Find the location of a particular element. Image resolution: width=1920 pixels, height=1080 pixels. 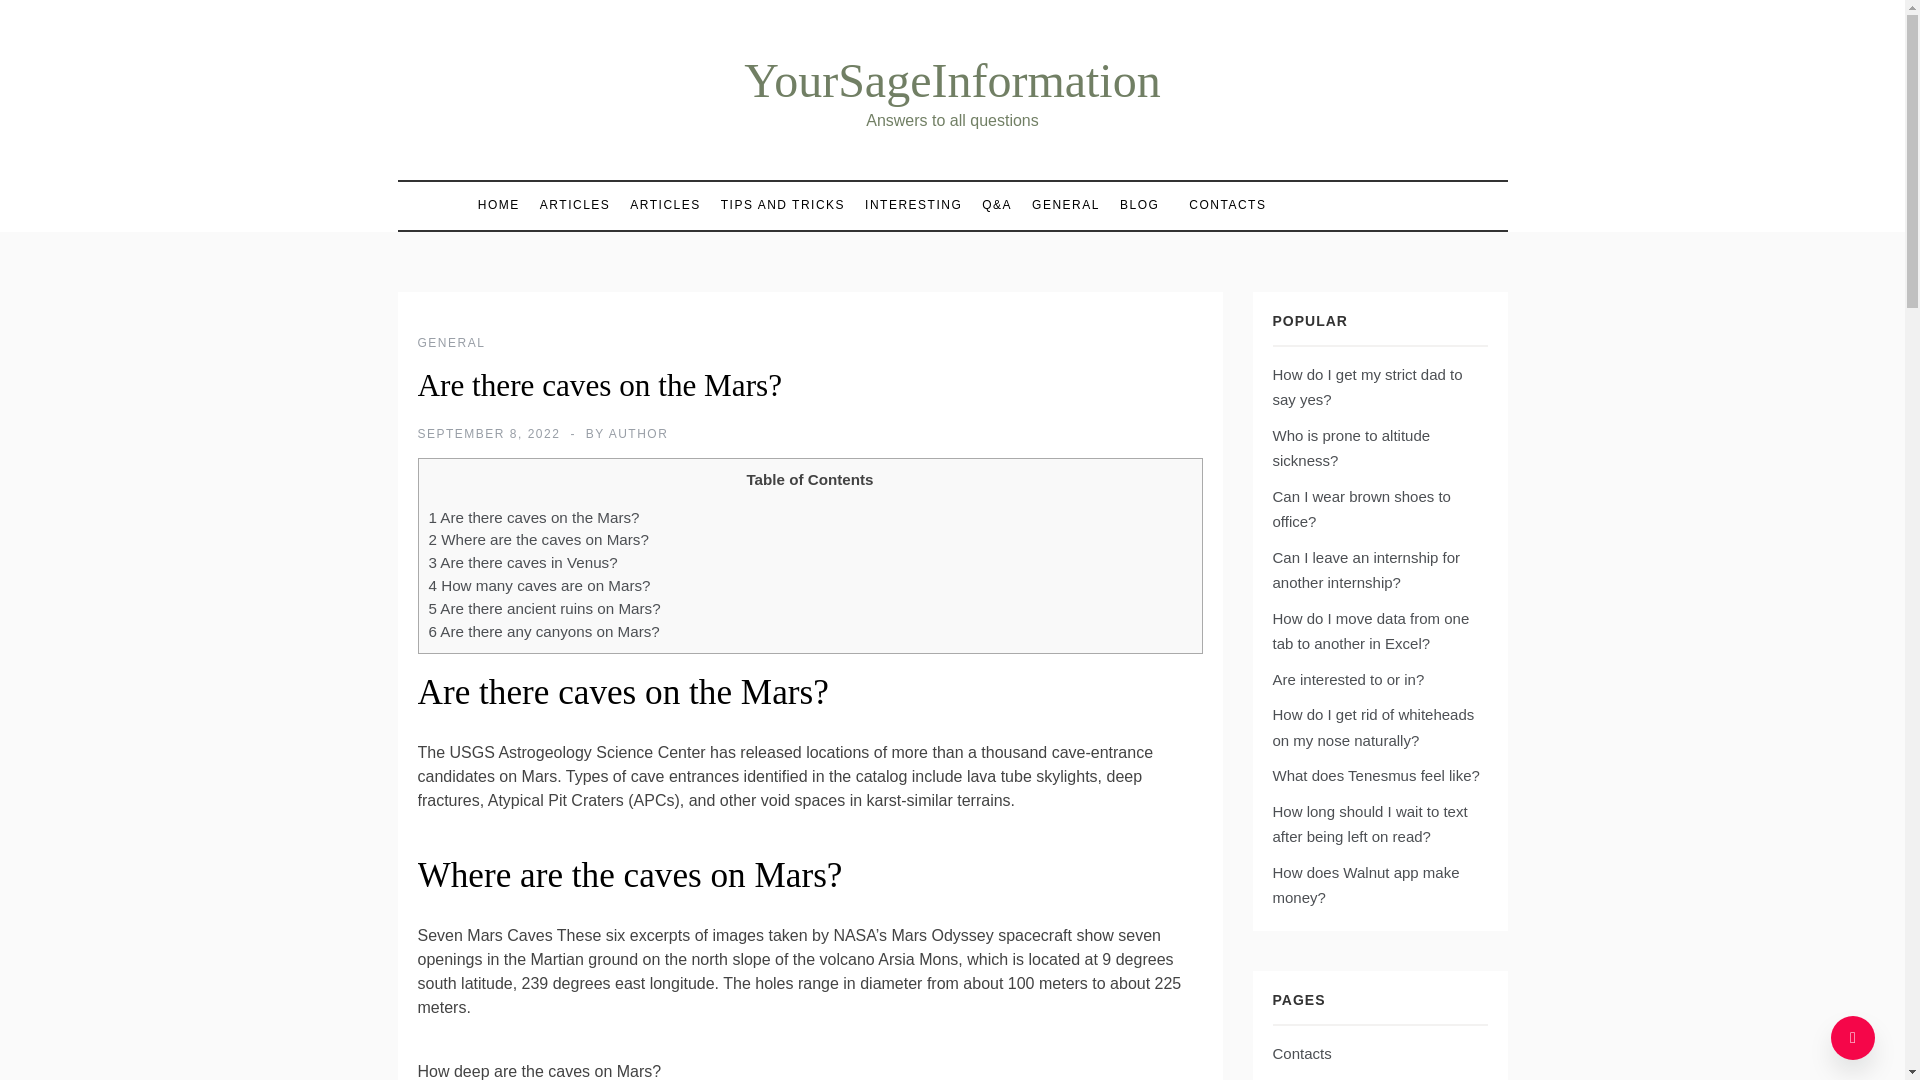

How do I get rid of whiteheads on my nose naturally? is located at coordinates (1372, 728).